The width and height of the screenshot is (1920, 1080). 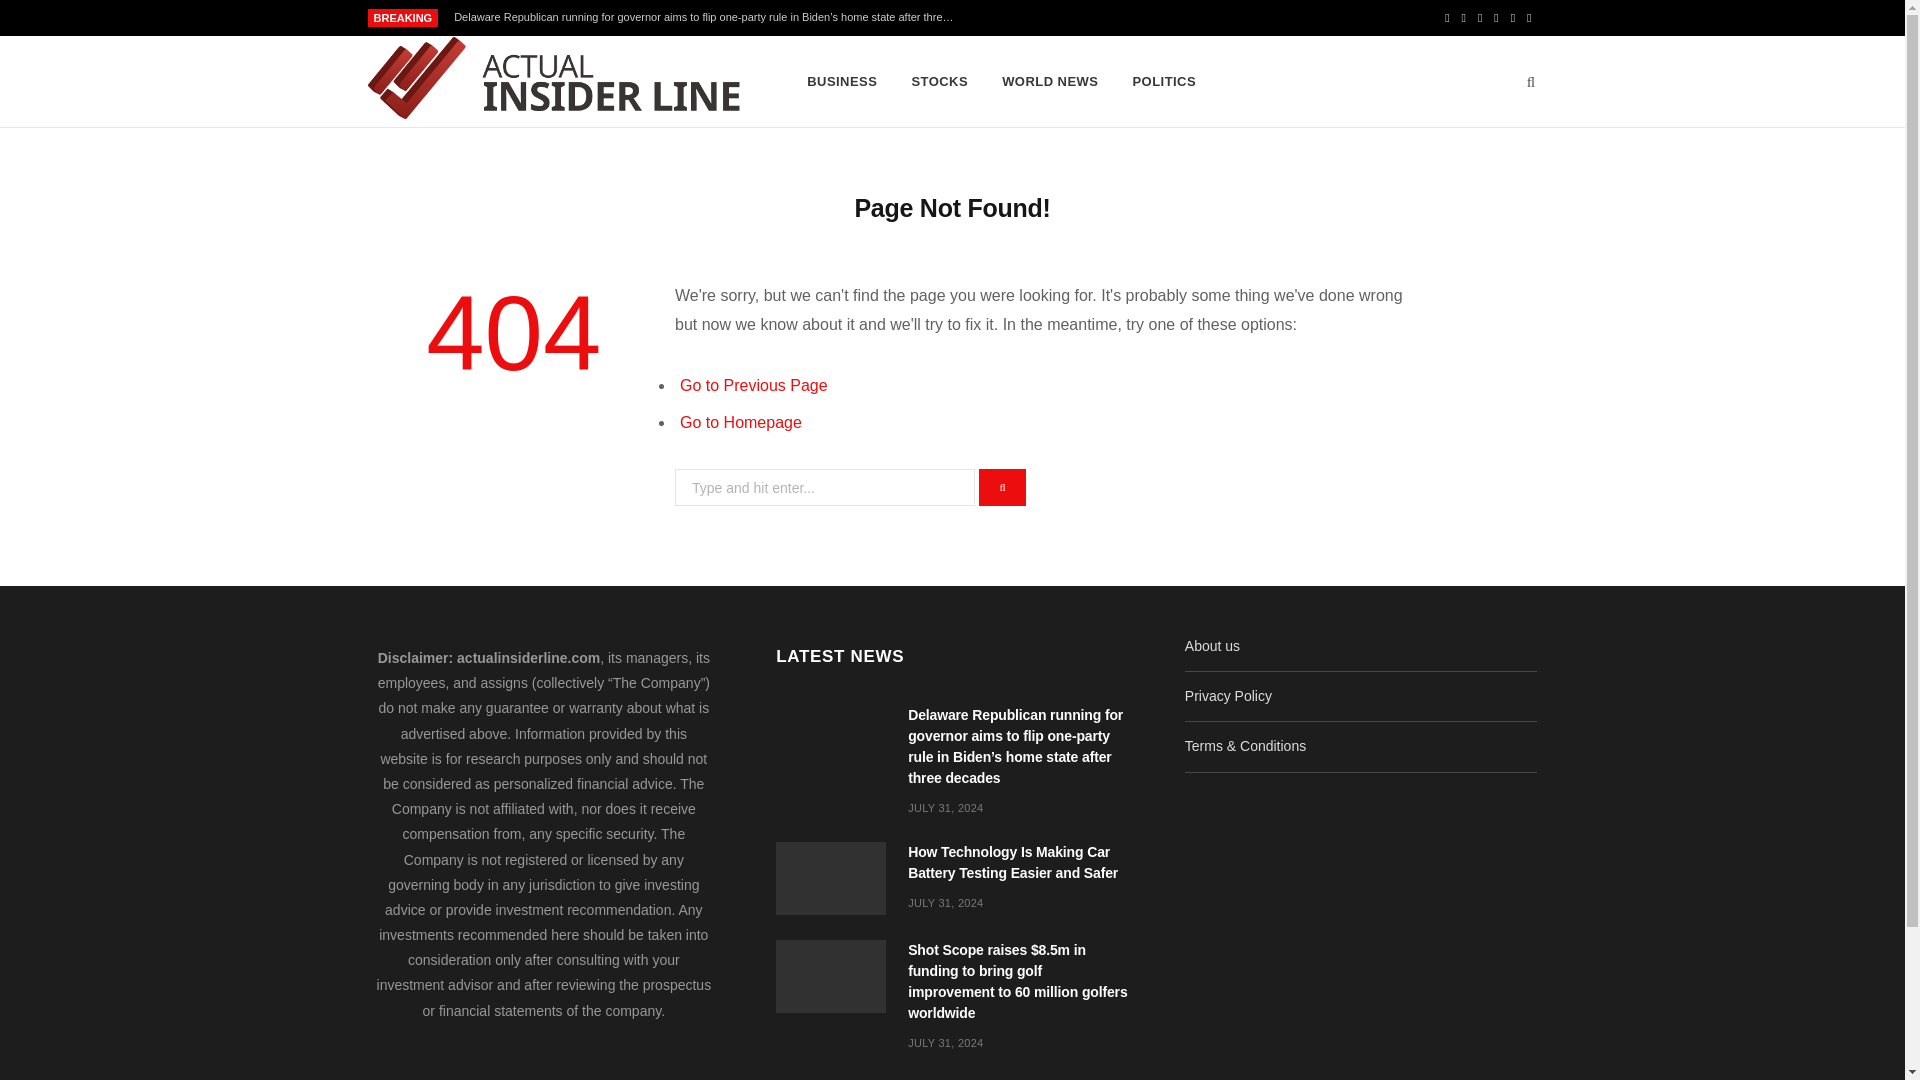 I want to click on Go to Homepage, so click(x=740, y=422).